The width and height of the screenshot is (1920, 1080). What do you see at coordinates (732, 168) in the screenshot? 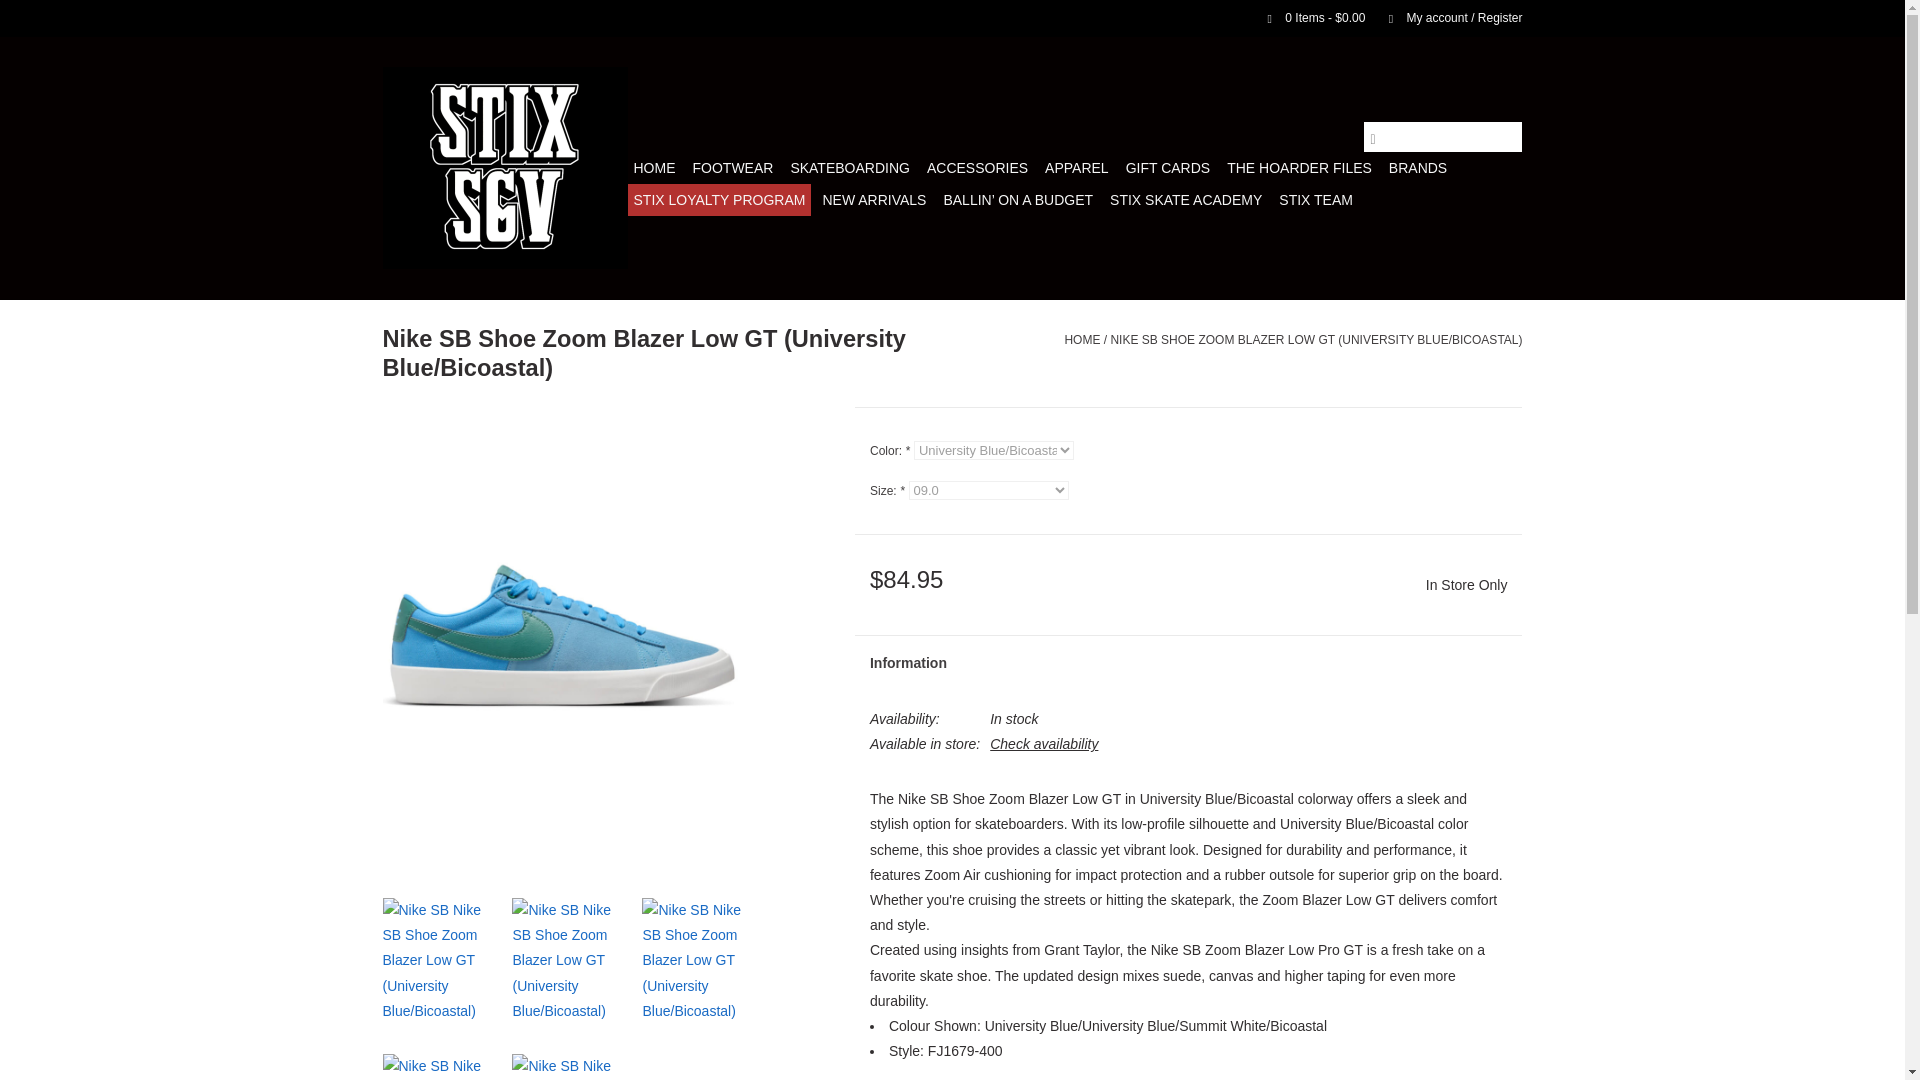
I see `FOOTWEAR` at bounding box center [732, 168].